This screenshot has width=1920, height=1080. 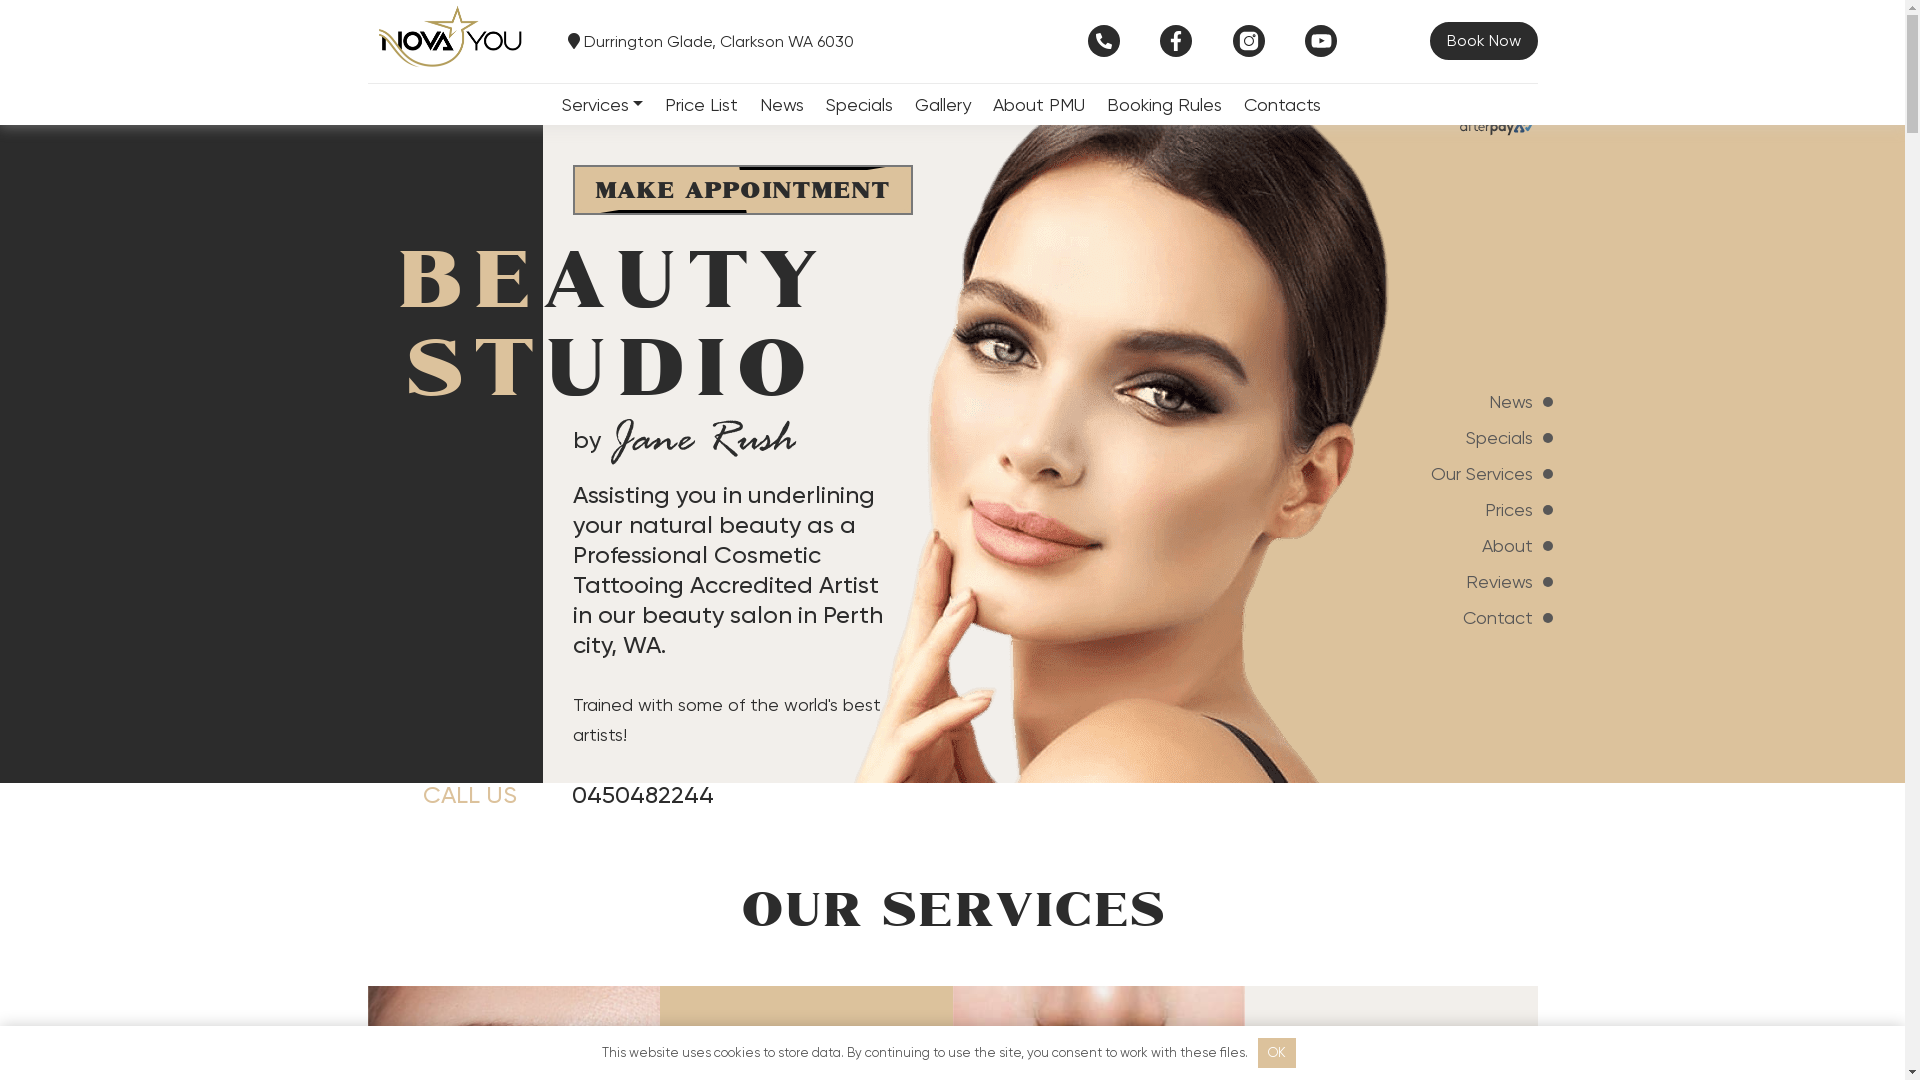 What do you see at coordinates (1039, 104) in the screenshot?
I see `About PMU` at bounding box center [1039, 104].